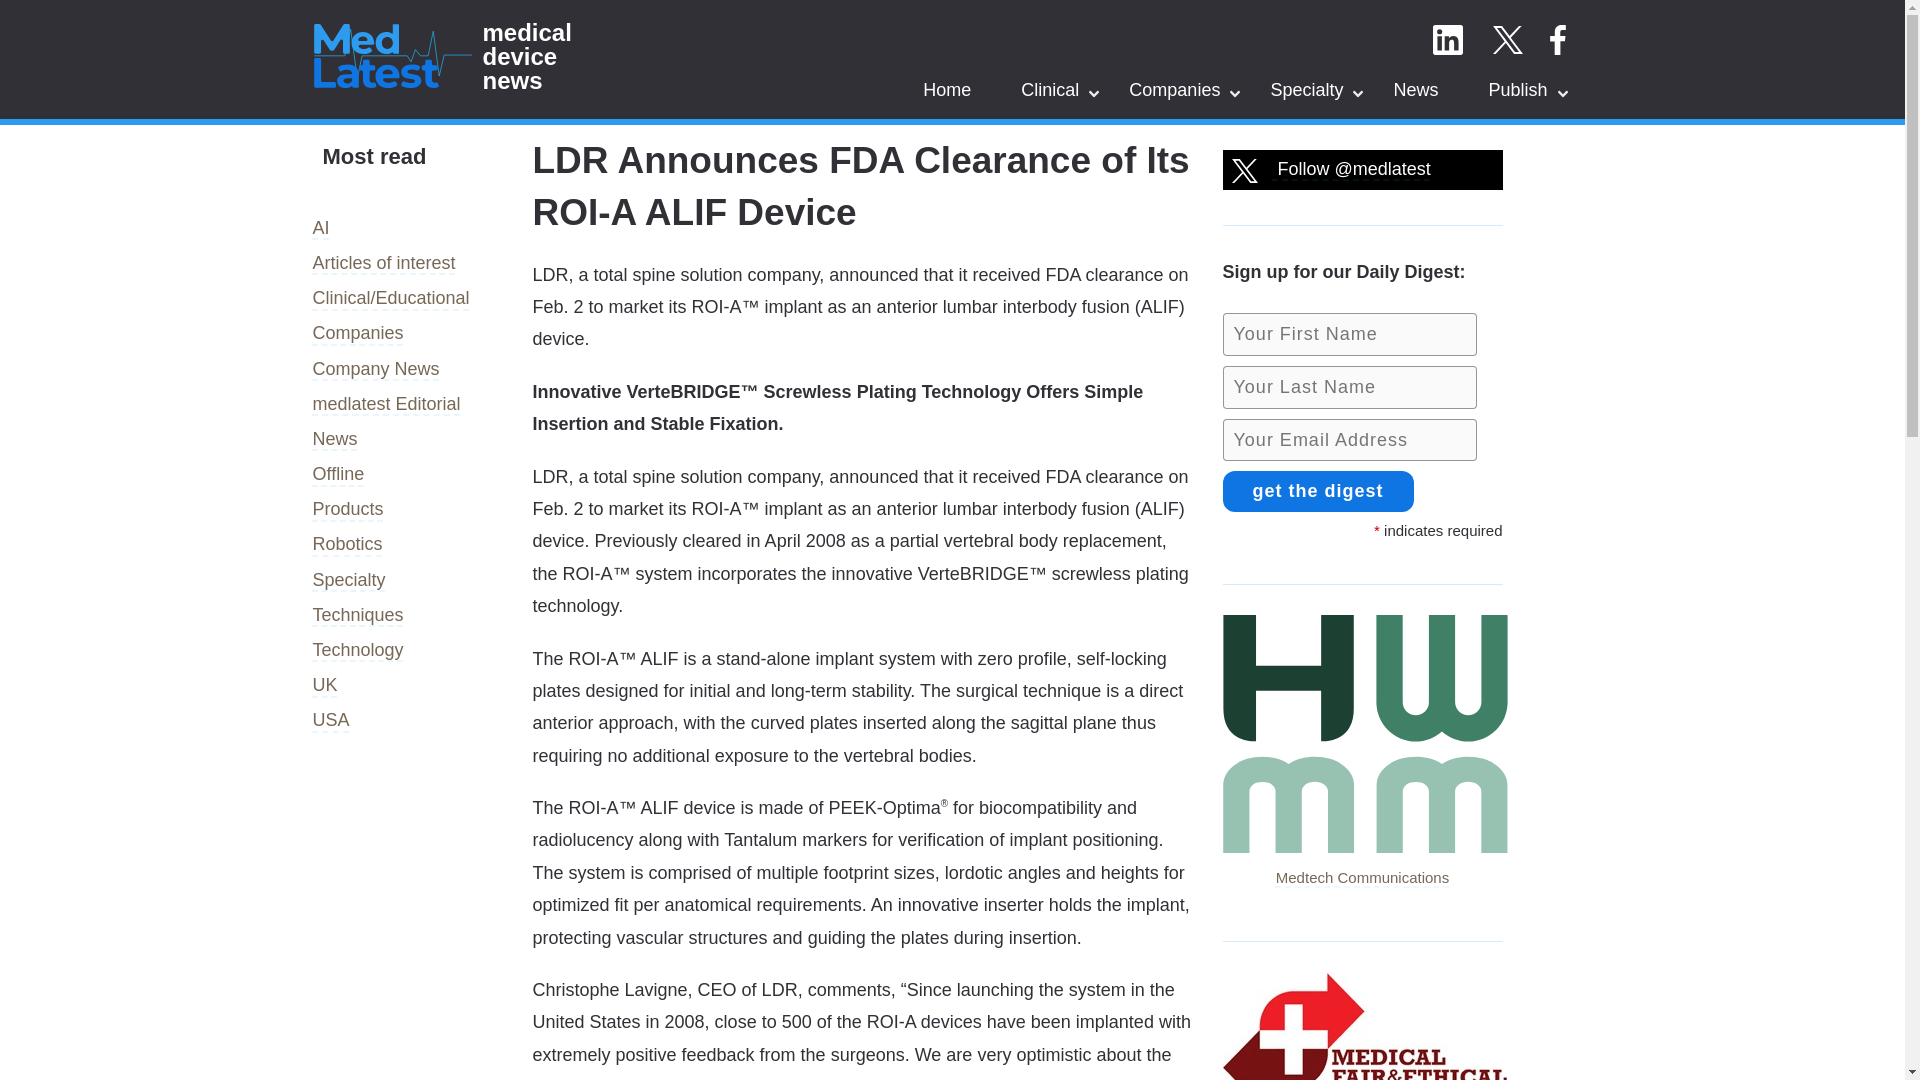  I want to click on Publish, so click(1518, 89).